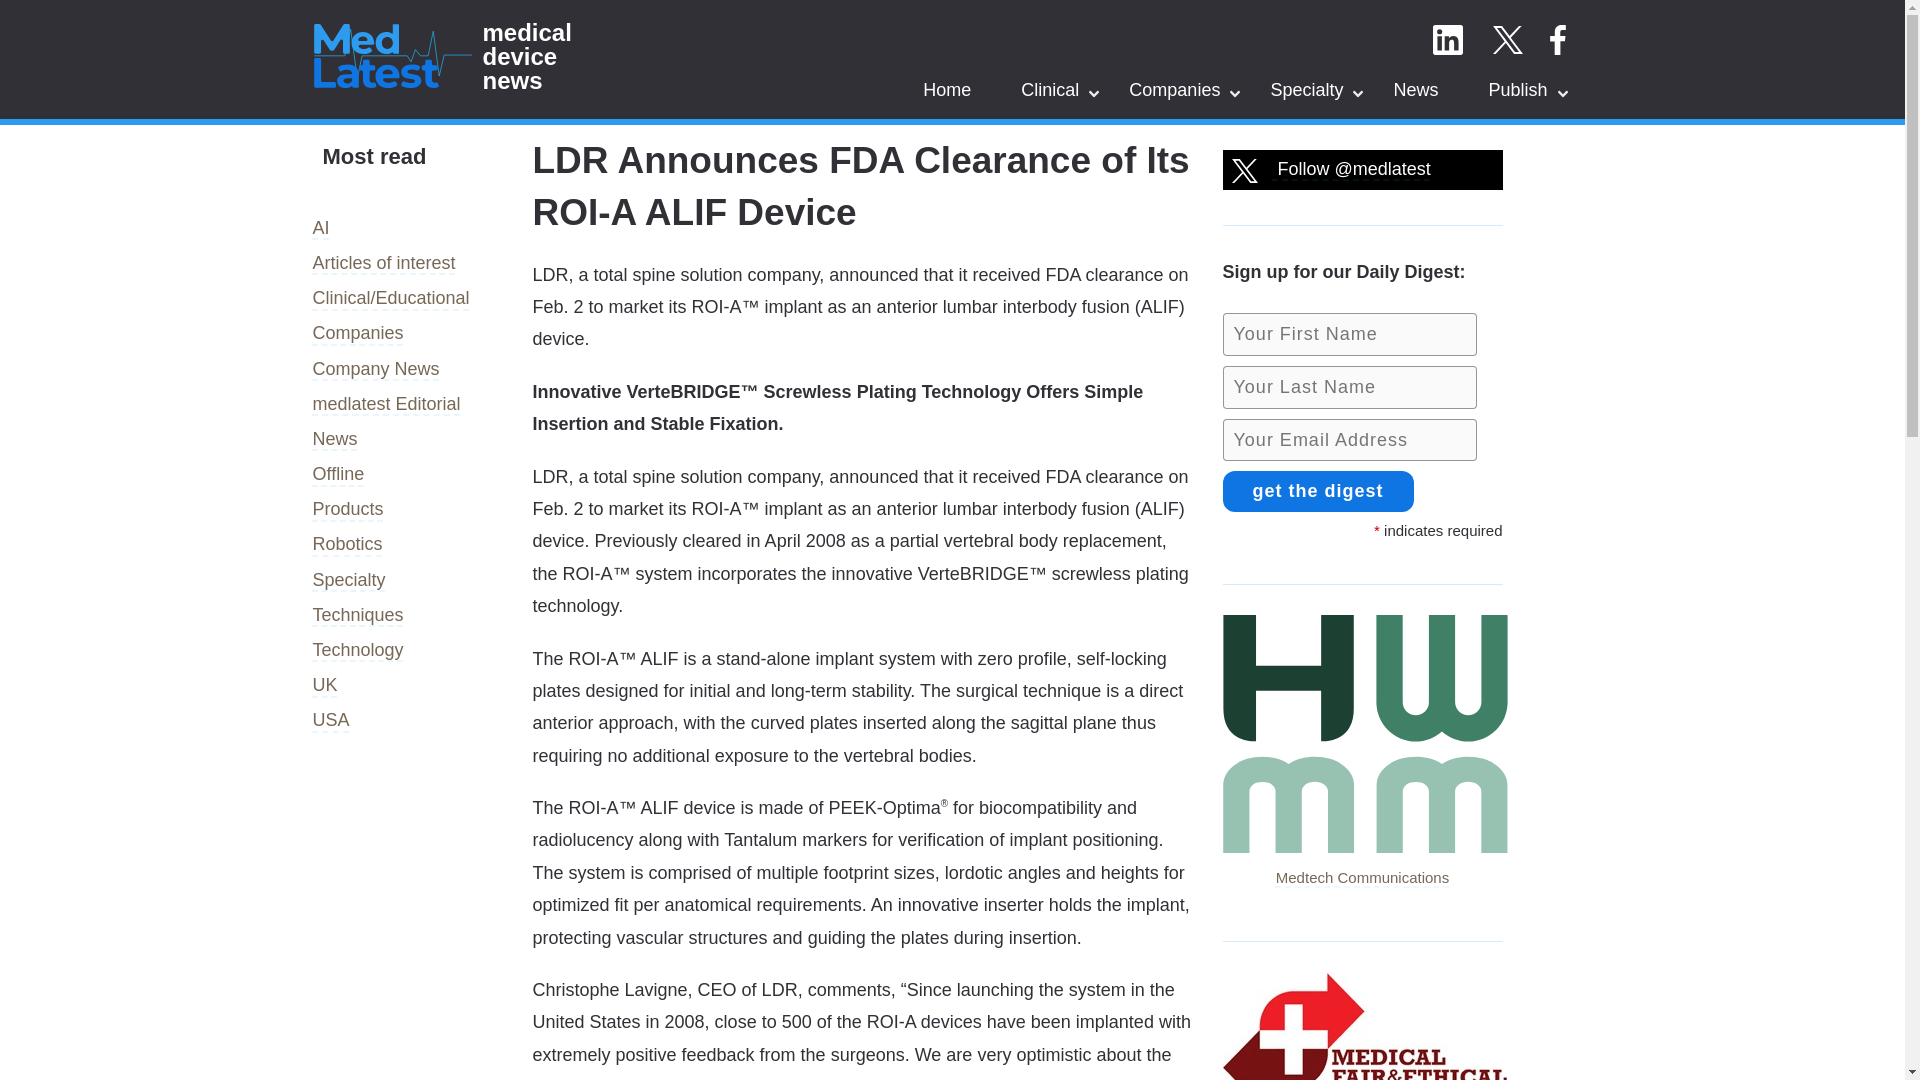  I want to click on Publish, so click(1518, 89).